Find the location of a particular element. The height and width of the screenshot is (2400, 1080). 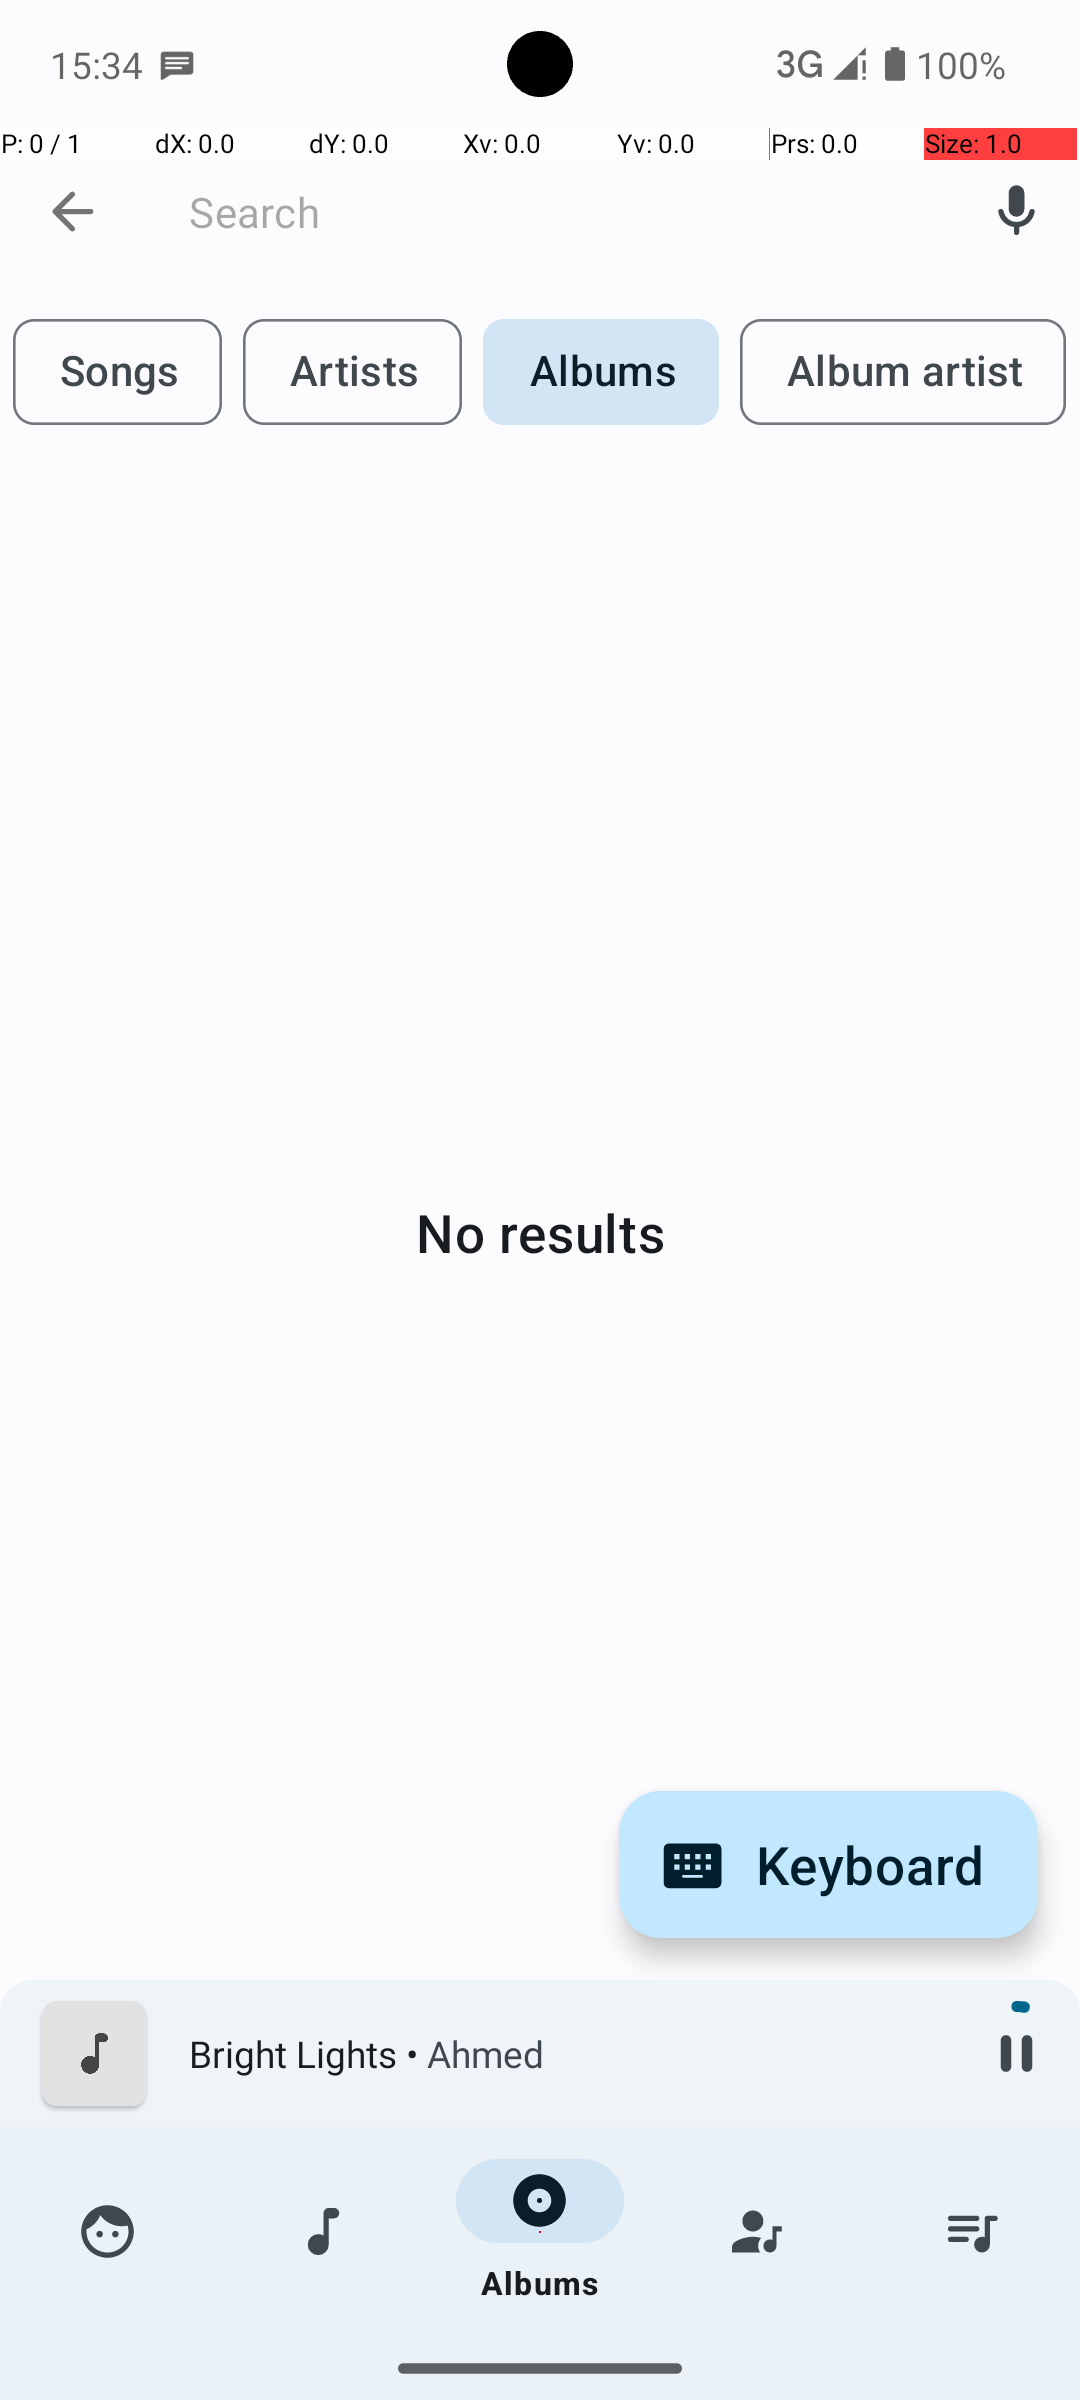

Album artist is located at coordinates (903, 372).